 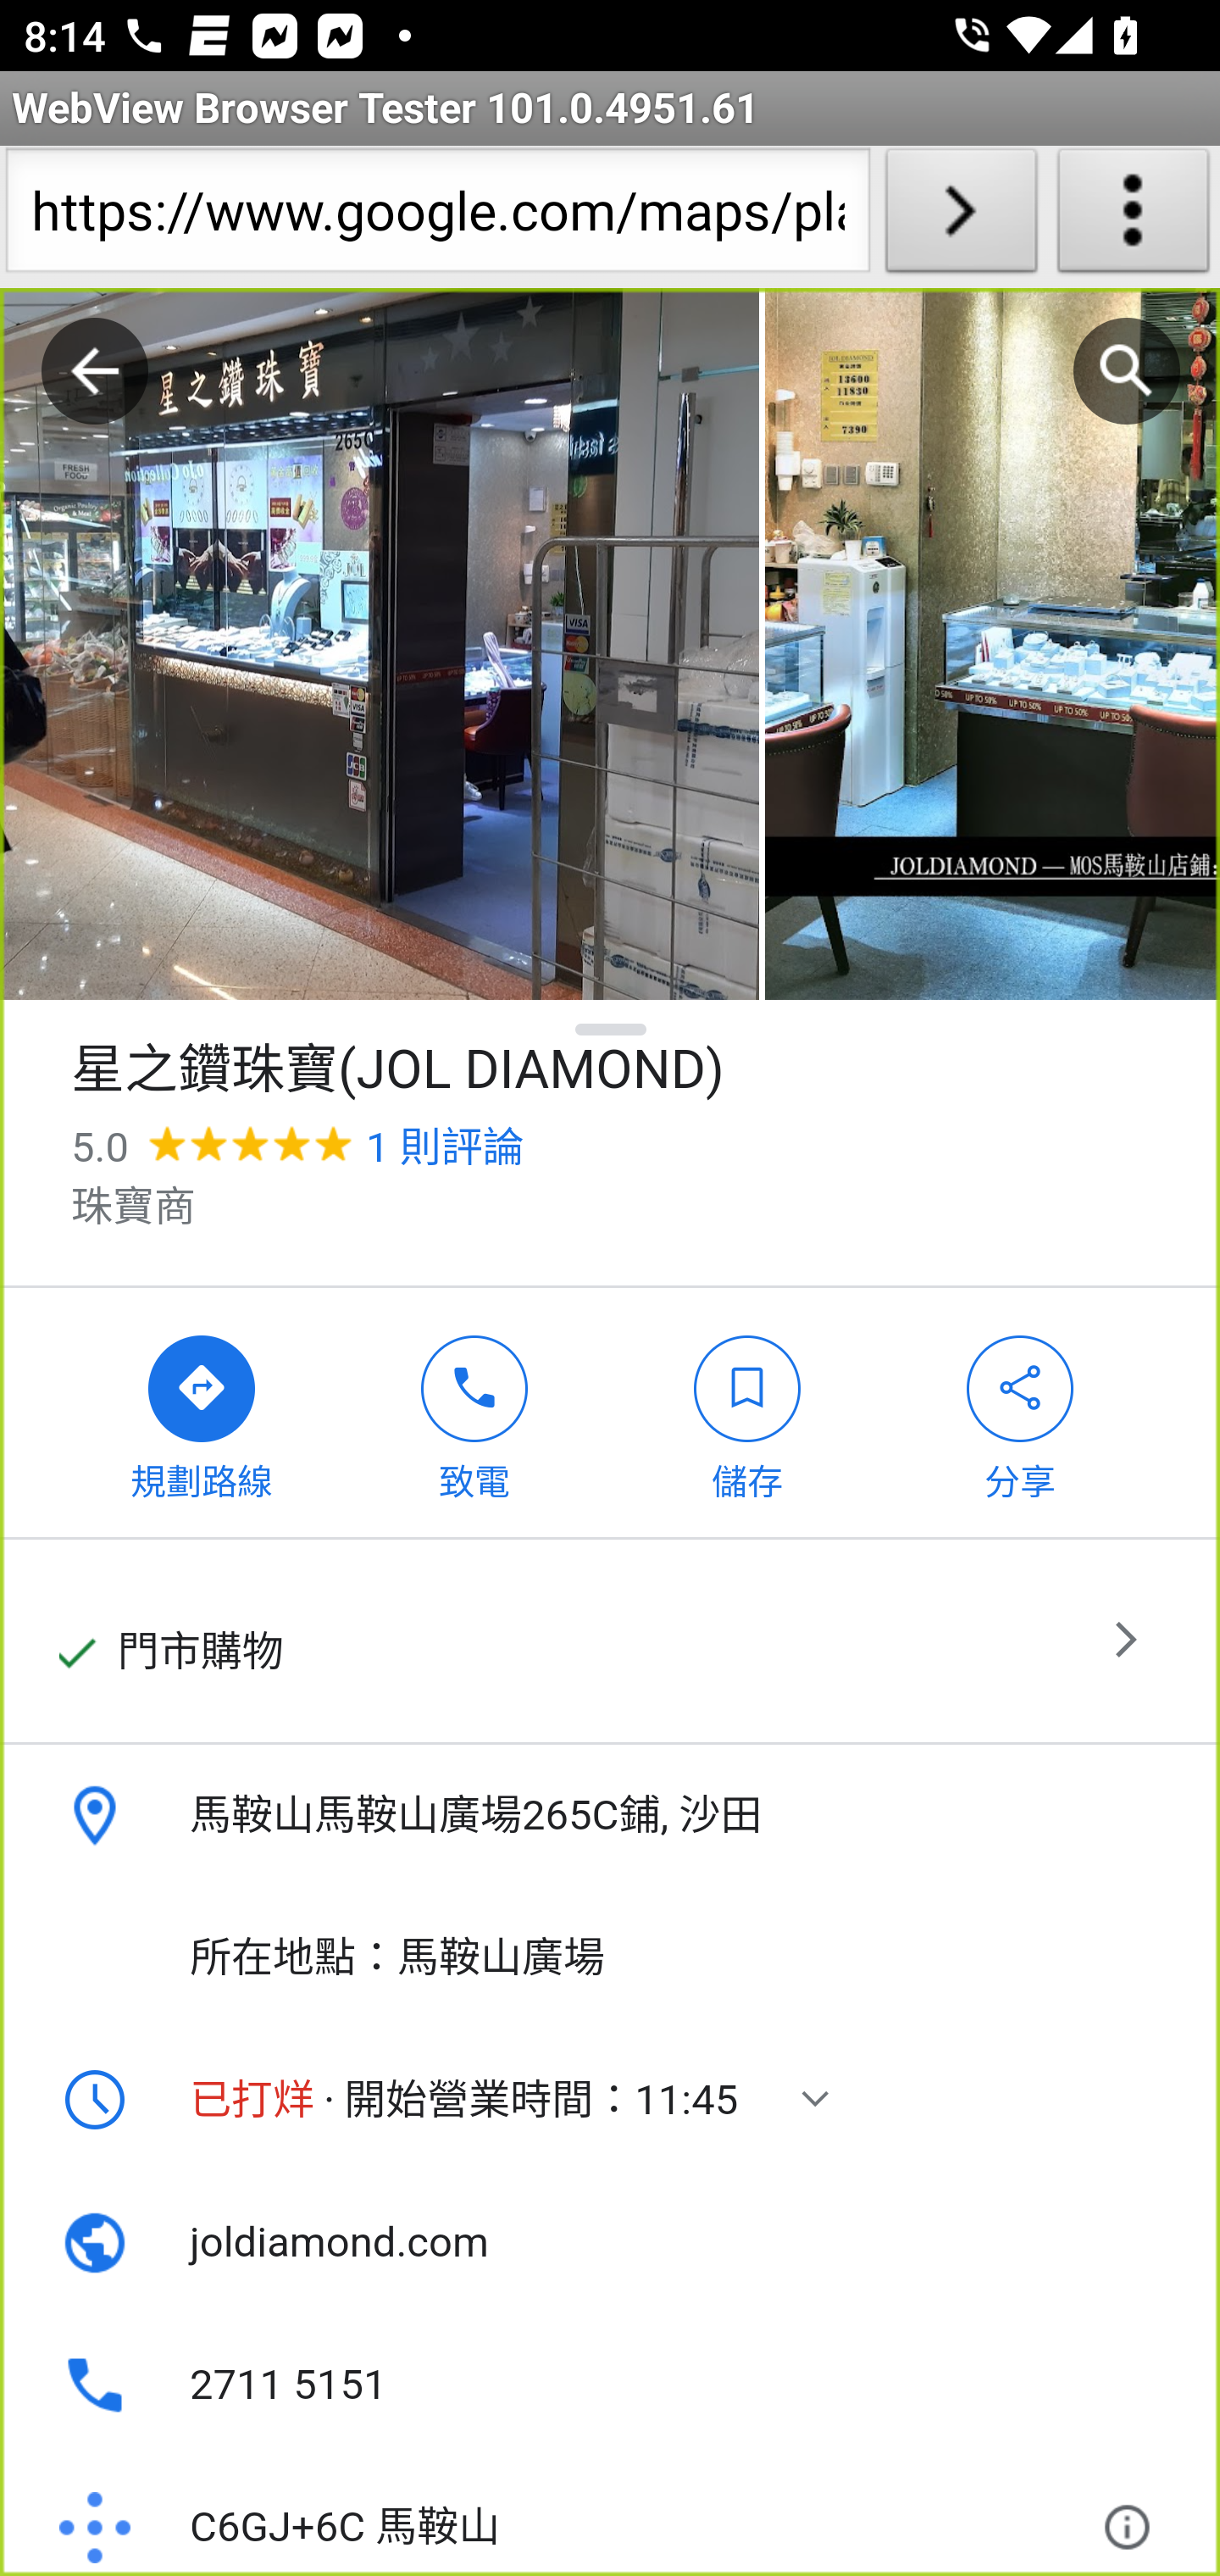 I want to click on 隱藏詳細資訊, so click(x=612, y=1029).